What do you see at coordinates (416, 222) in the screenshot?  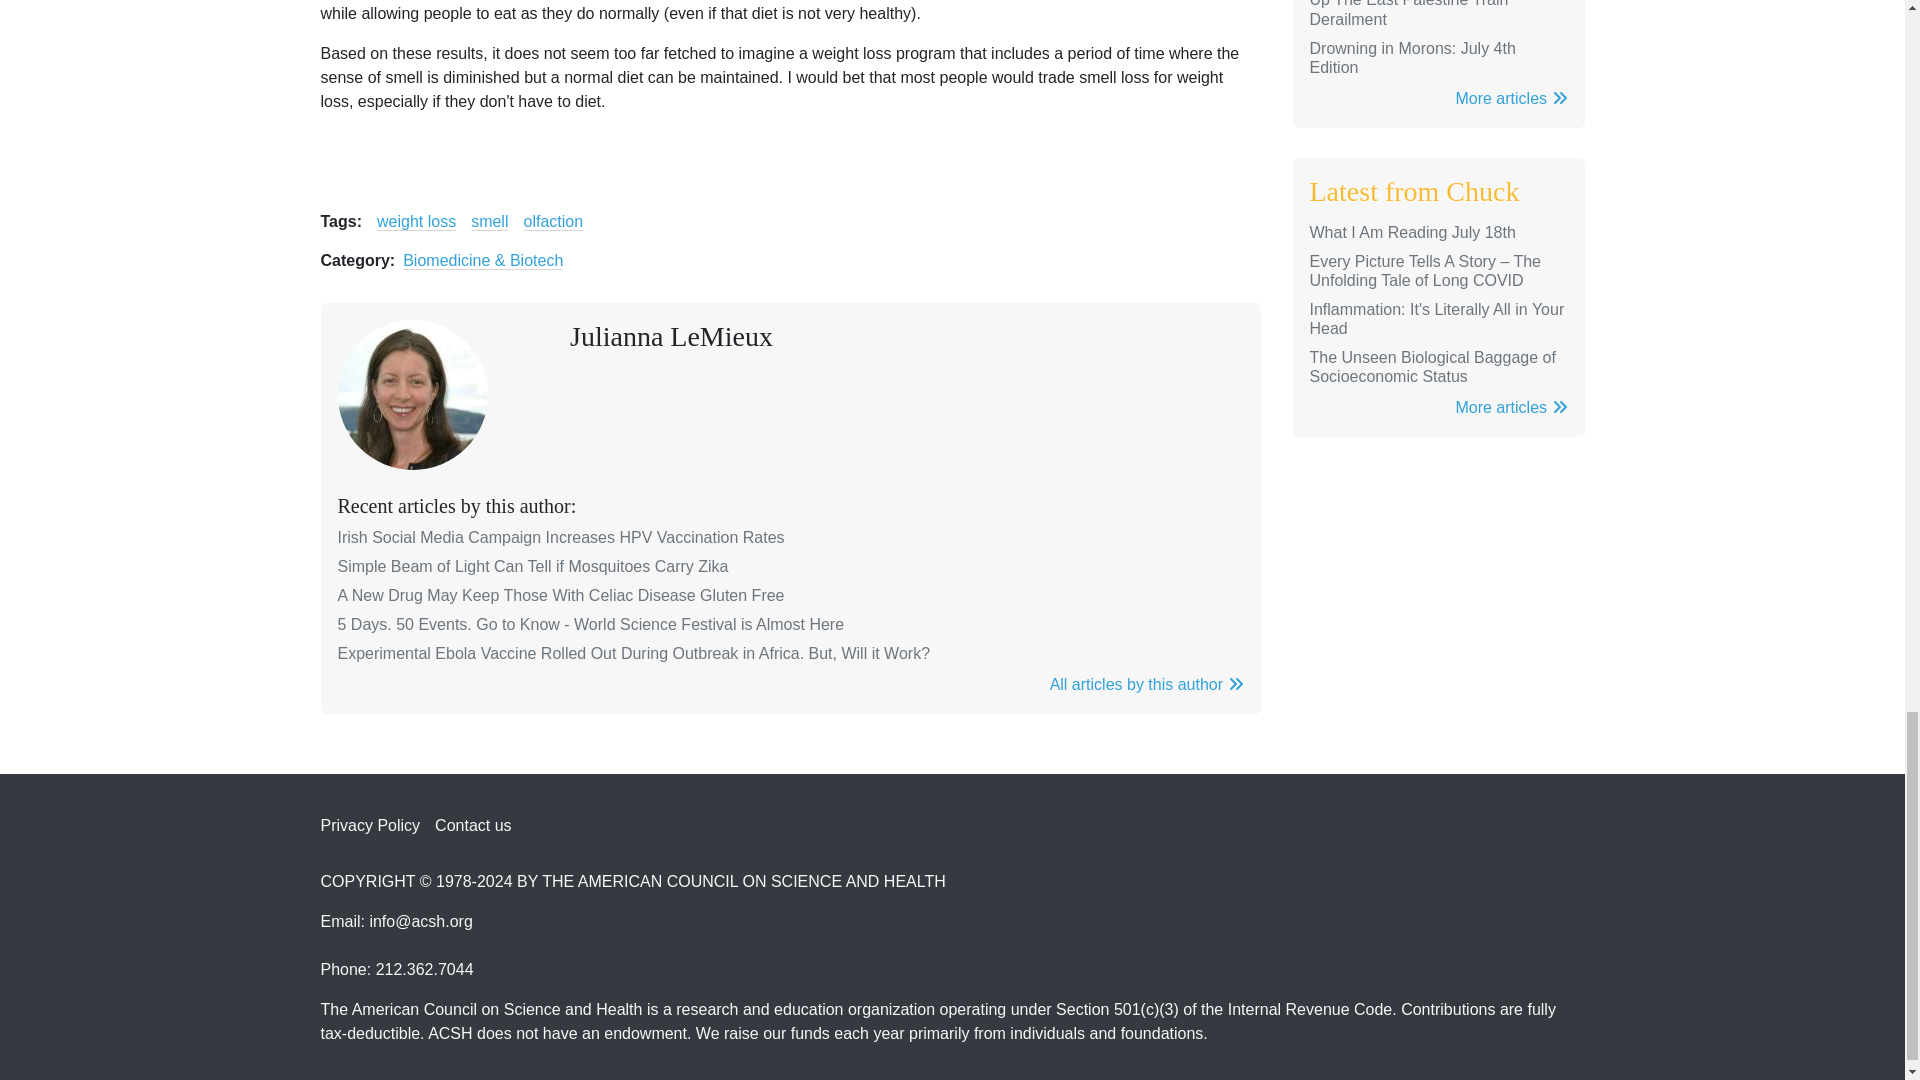 I see `weight loss` at bounding box center [416, 222].